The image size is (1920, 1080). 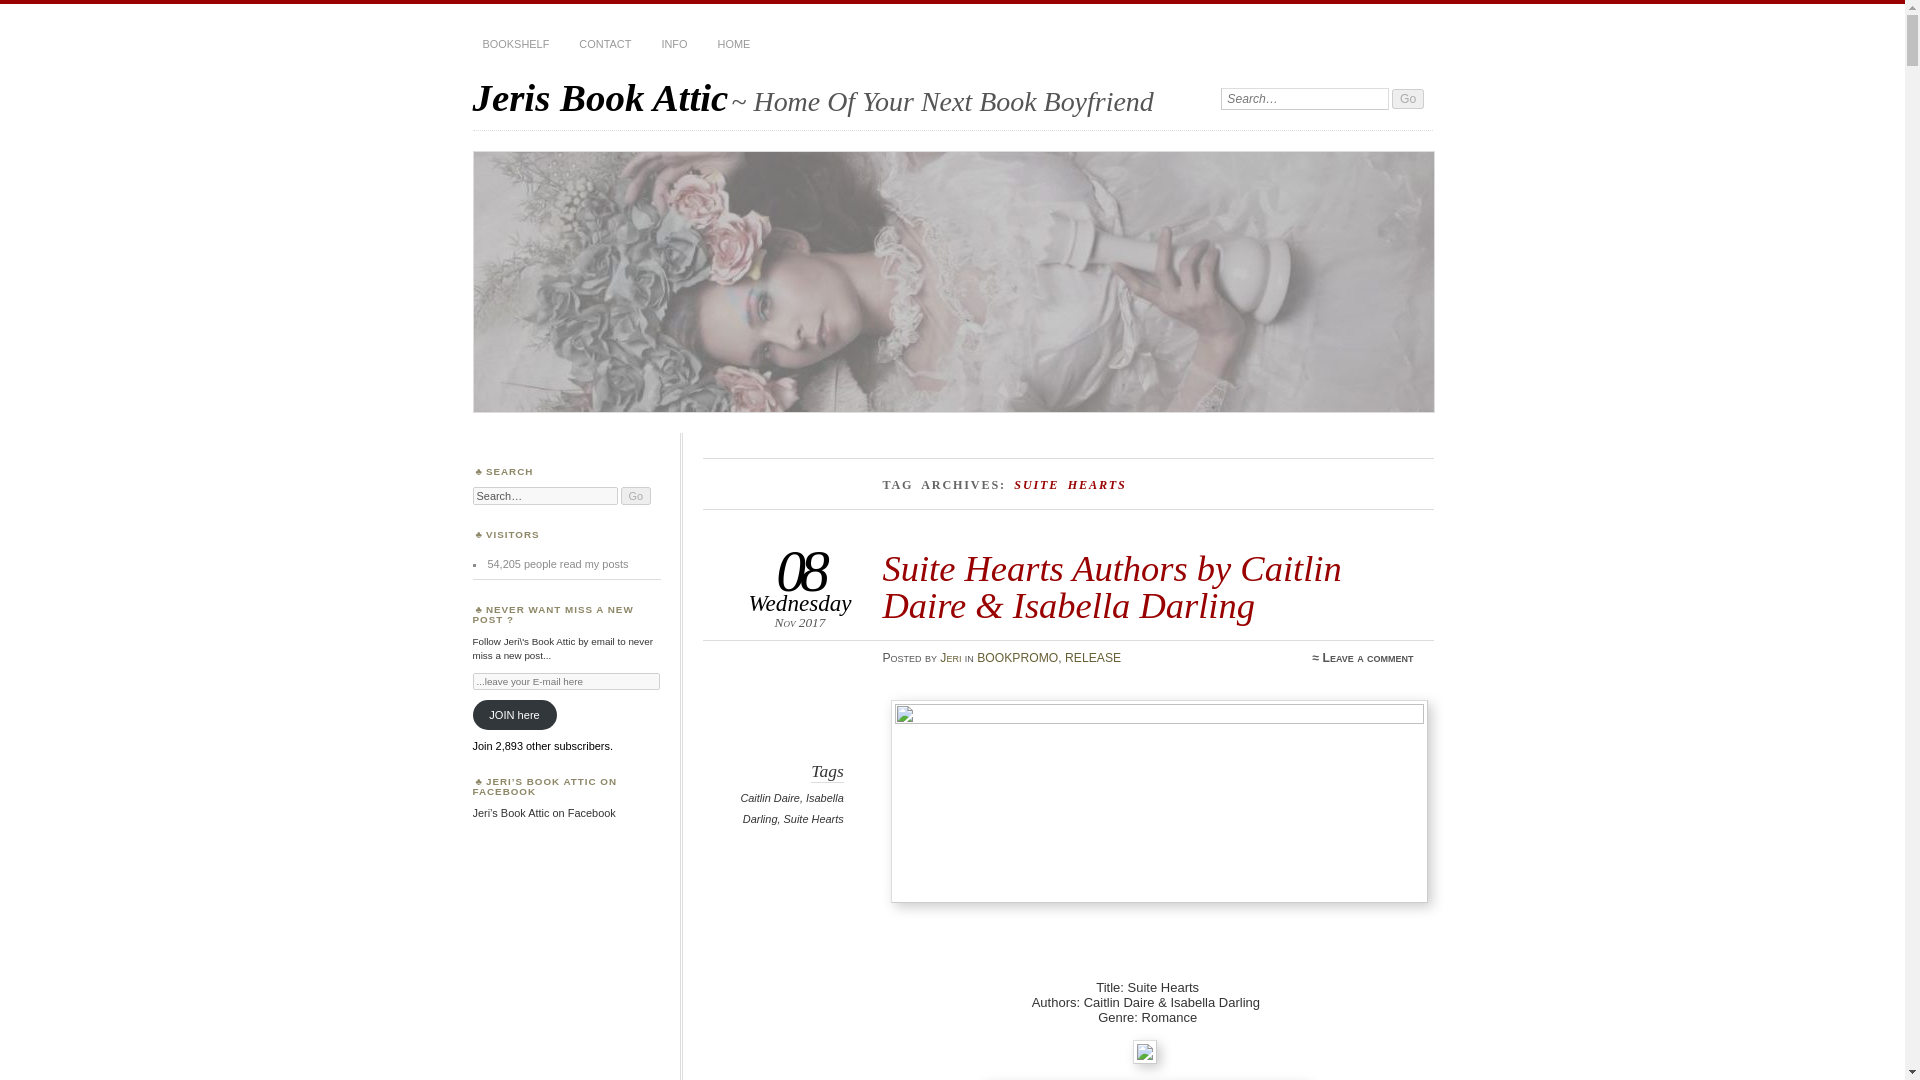 I want to click on Go, so click(x=1408, y=98).